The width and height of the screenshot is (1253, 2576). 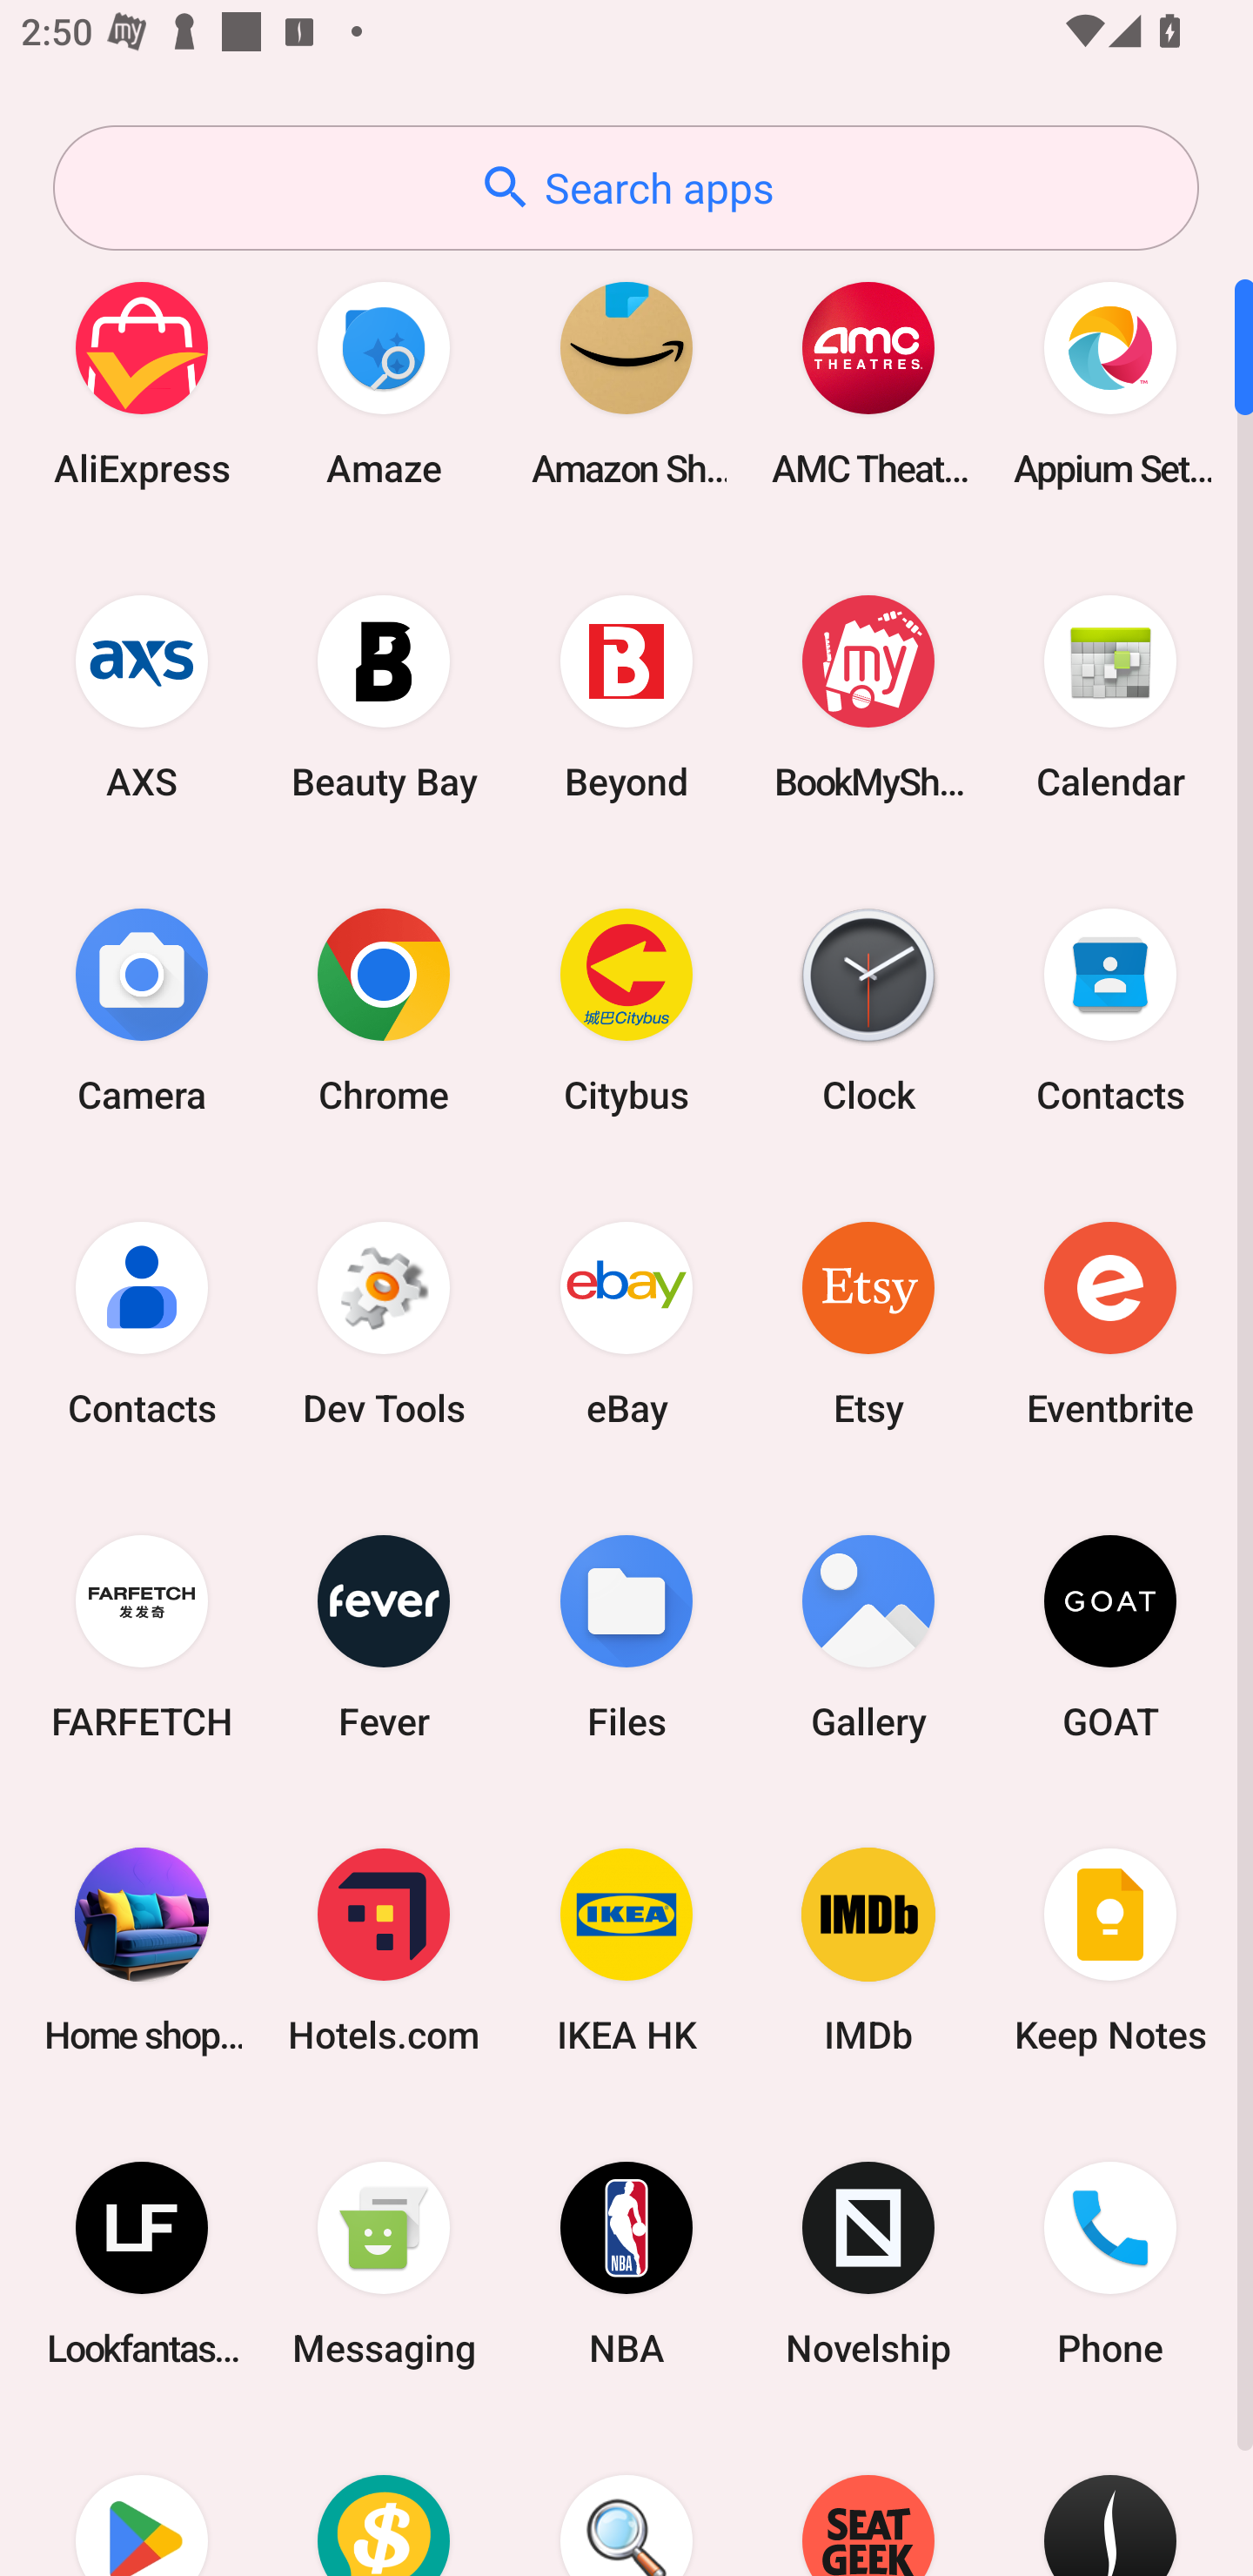 I want to click on Contacts, so click(x=142, y=1323).